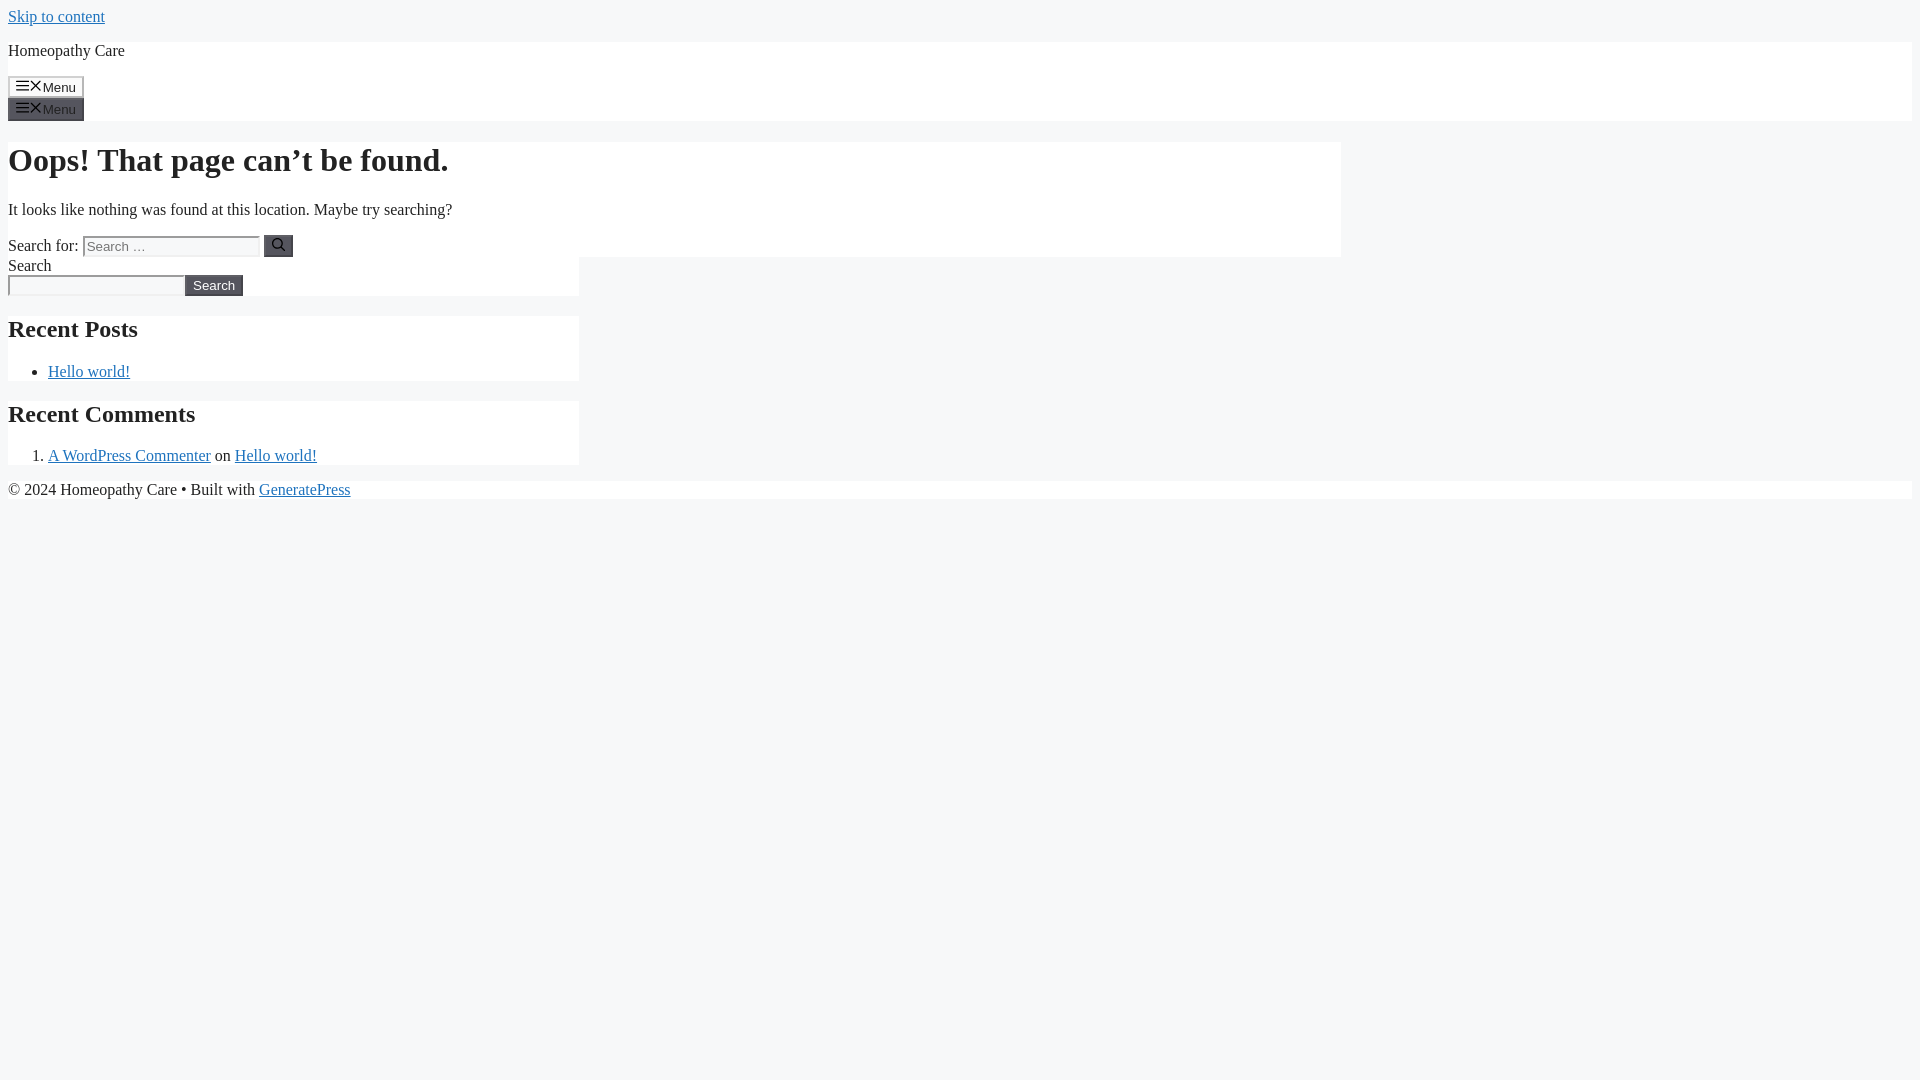 The width and height of the screenshot is (1920, 1080). What do you see at coordinates (214, 285) in the screenshot?
I see `Search` at bounding box center [214, 285].